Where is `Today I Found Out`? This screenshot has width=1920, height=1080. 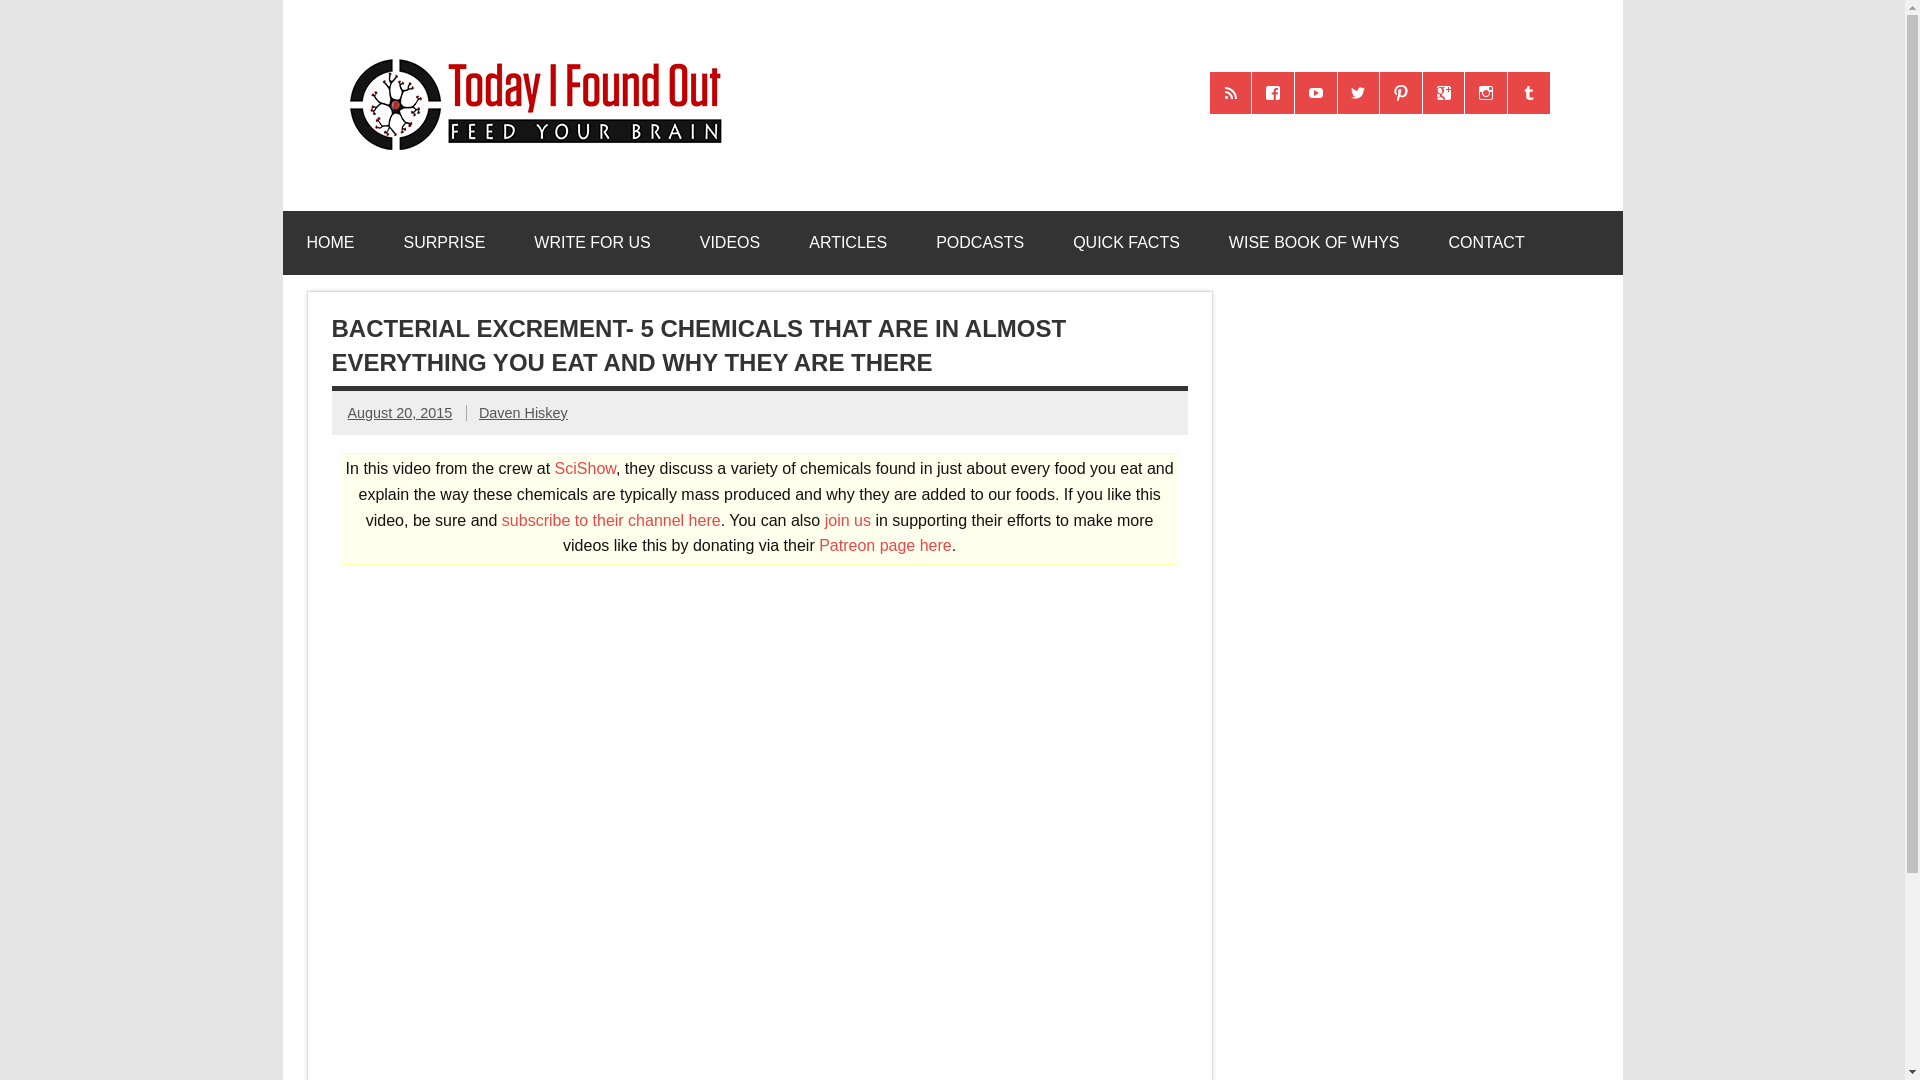 Today I Found Out is located at coordinates (526, 55).